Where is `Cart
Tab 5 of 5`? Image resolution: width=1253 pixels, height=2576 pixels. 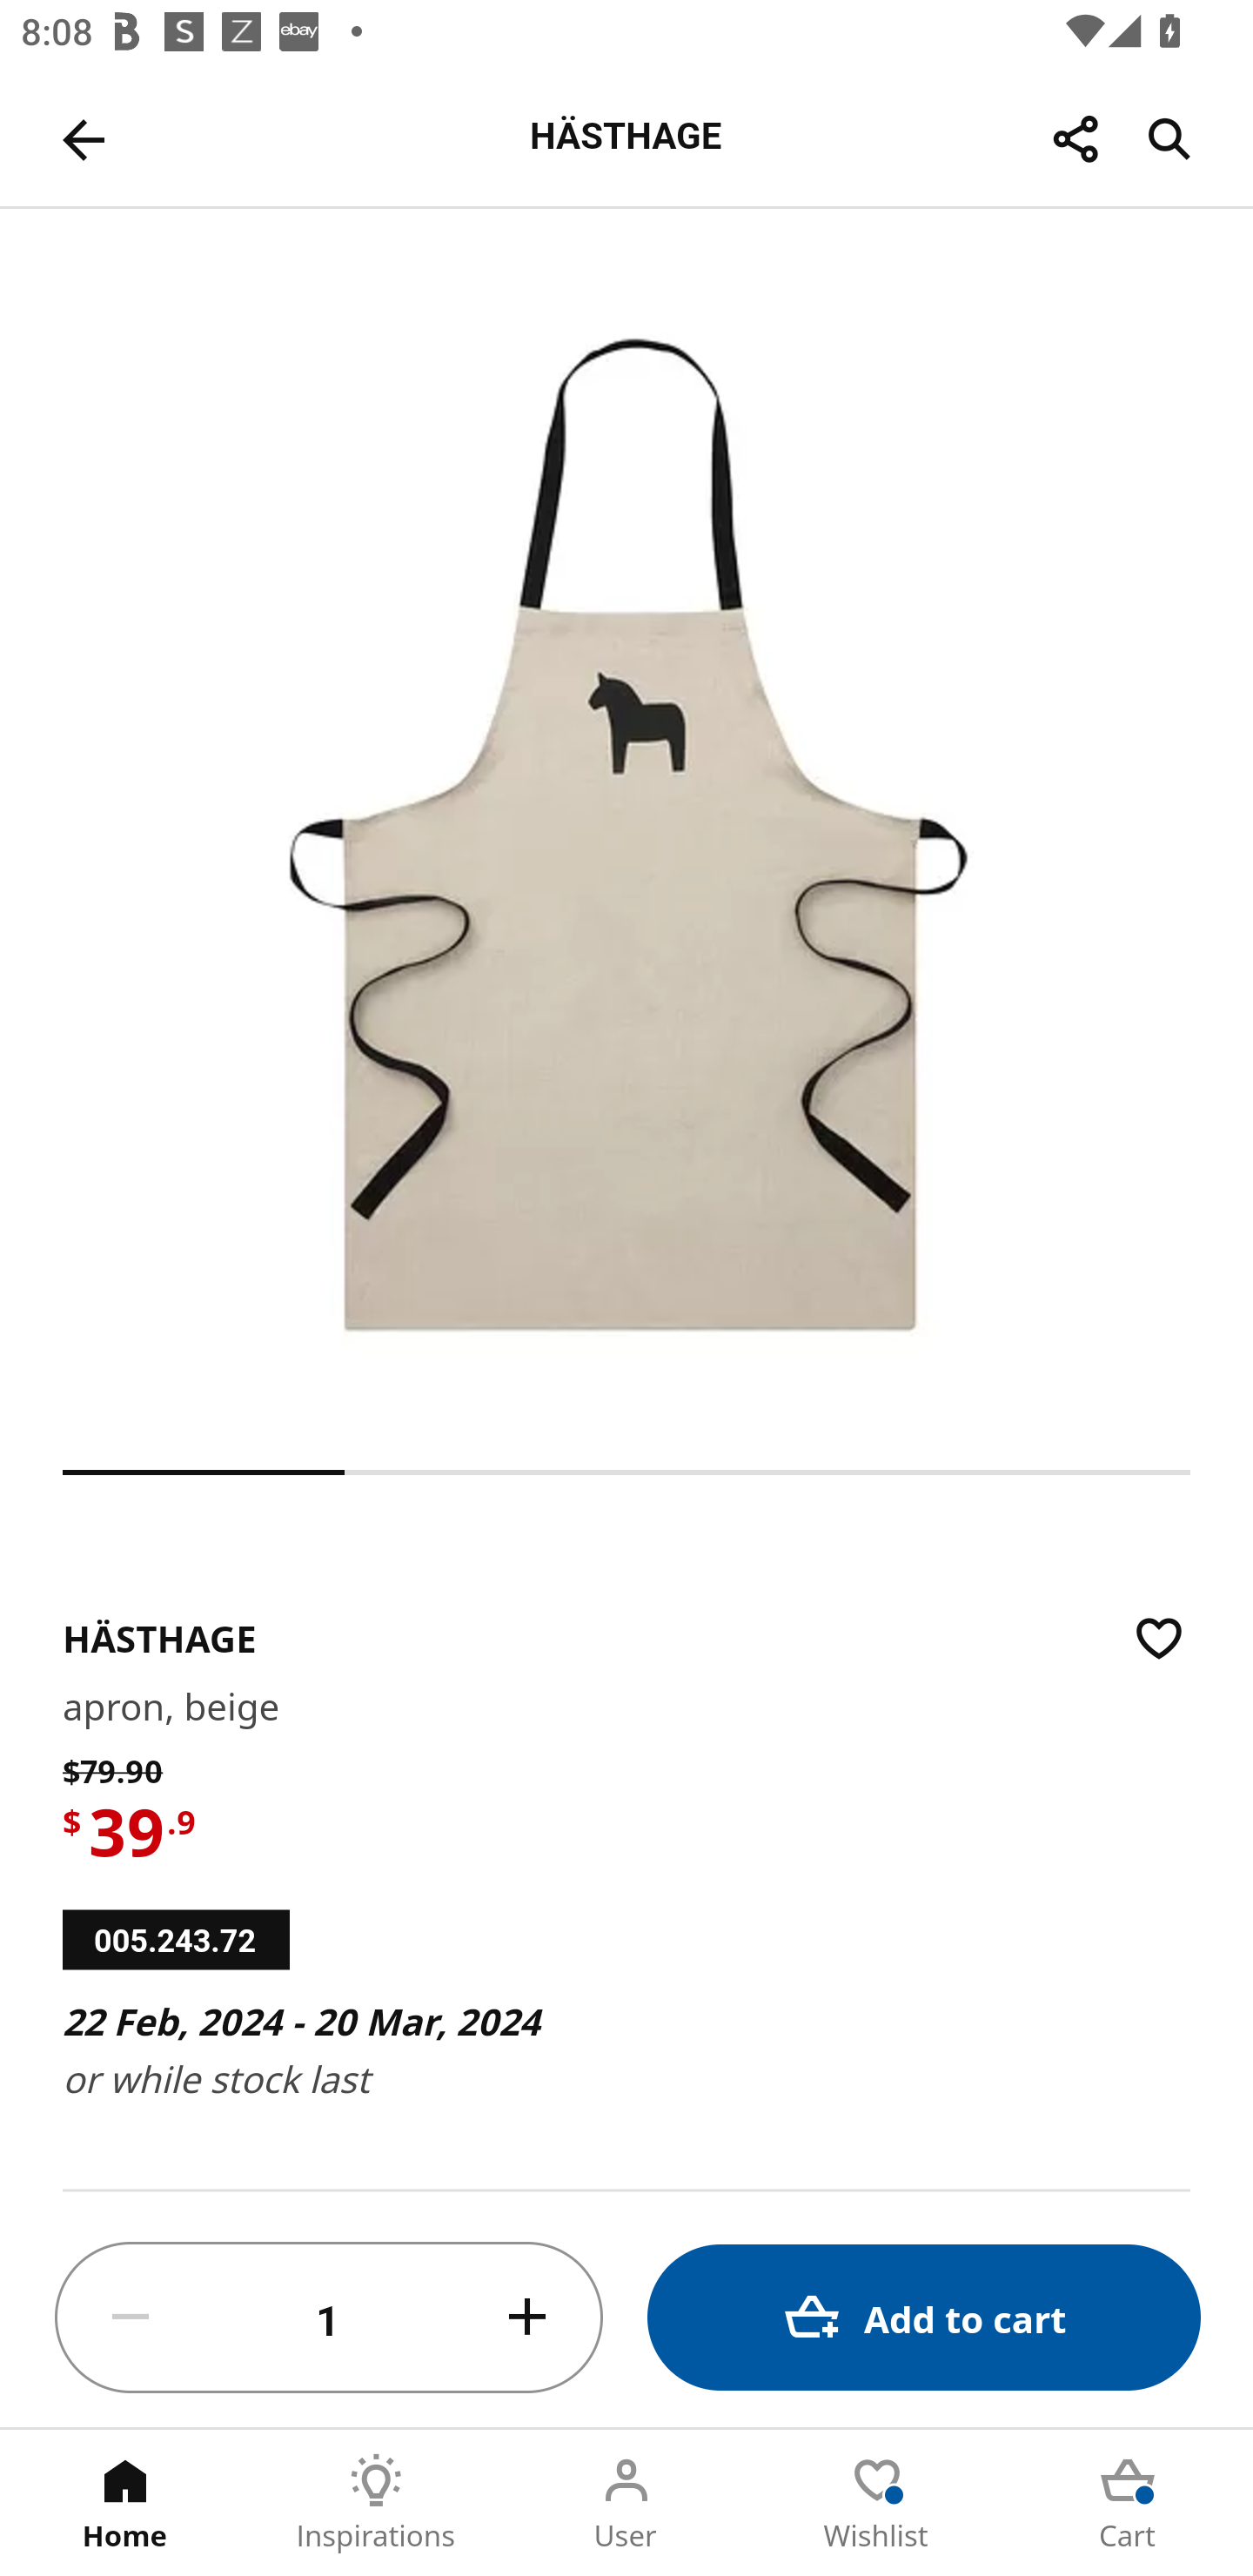
Cart
Tab 5 of 5 is located at coordinates (1128, 2503).